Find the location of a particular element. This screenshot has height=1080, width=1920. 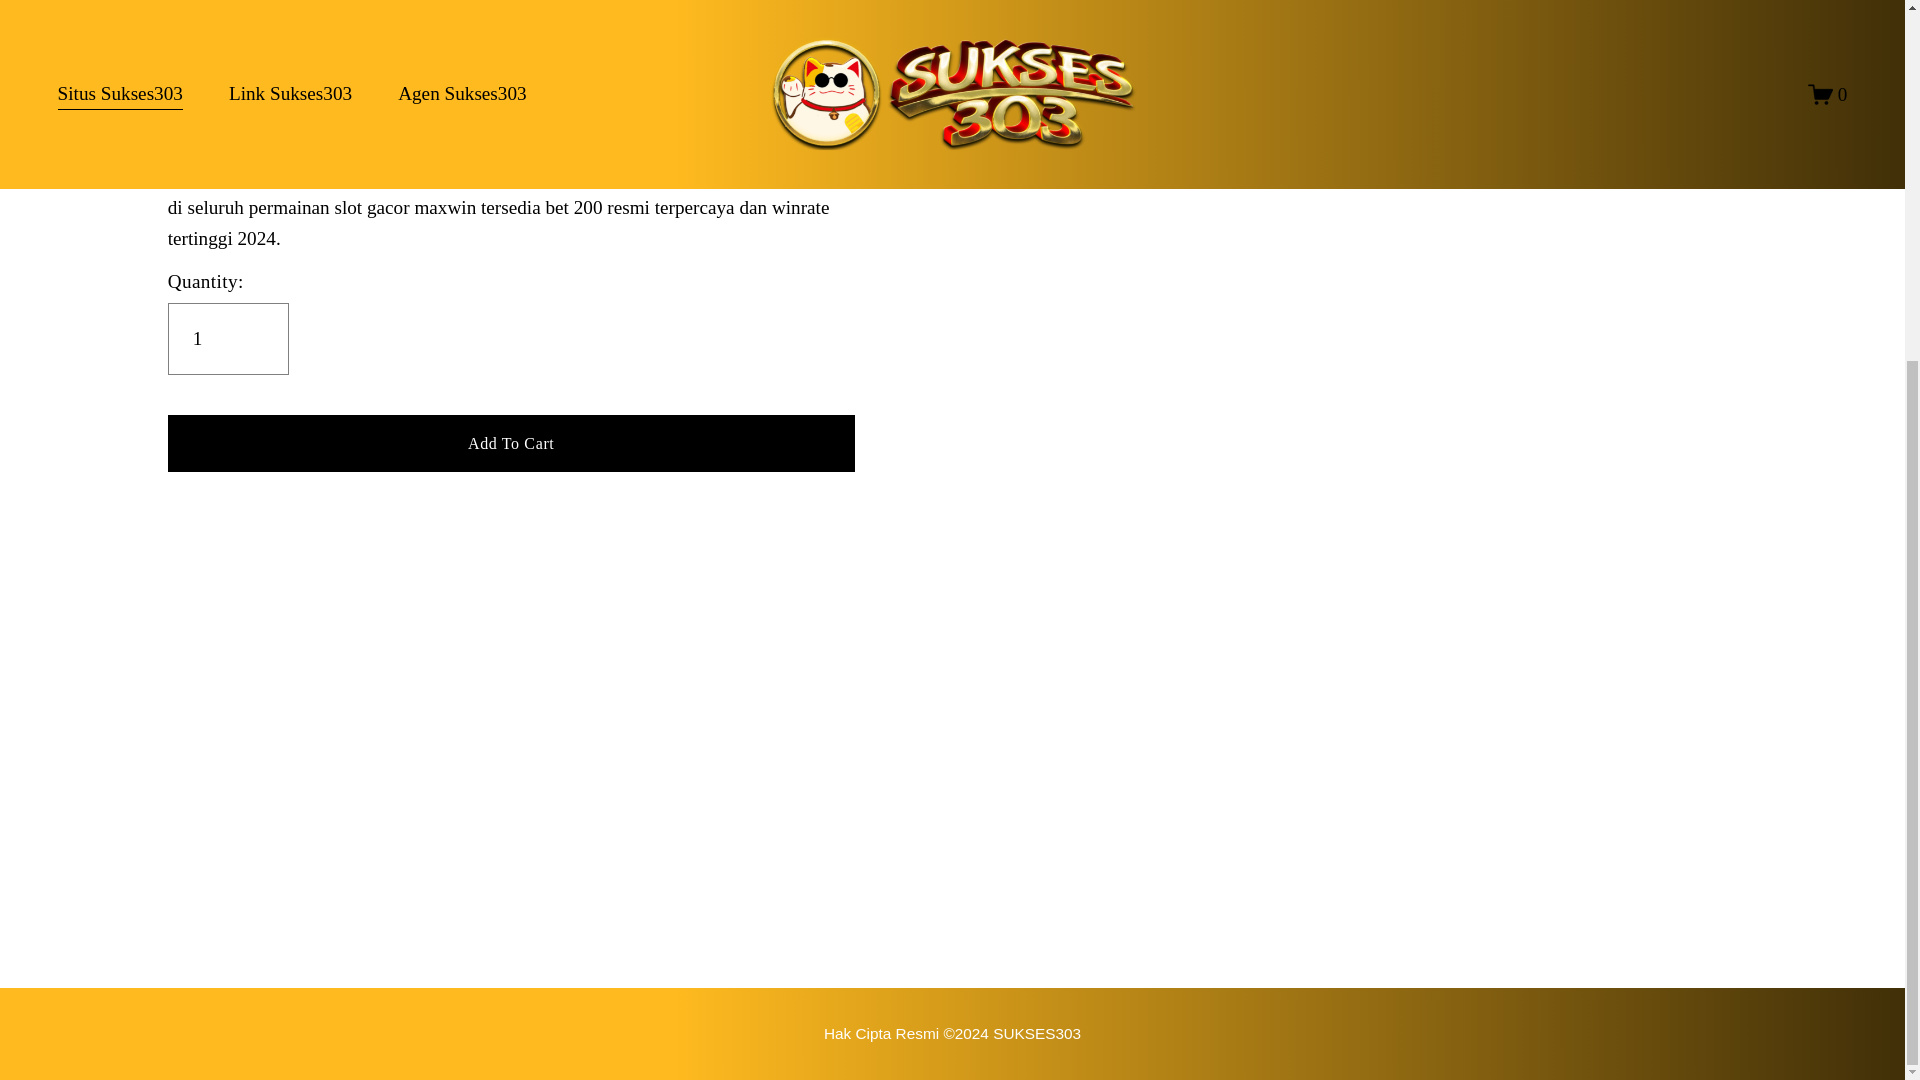

Add To Cart is located at coordinates (511, 442).